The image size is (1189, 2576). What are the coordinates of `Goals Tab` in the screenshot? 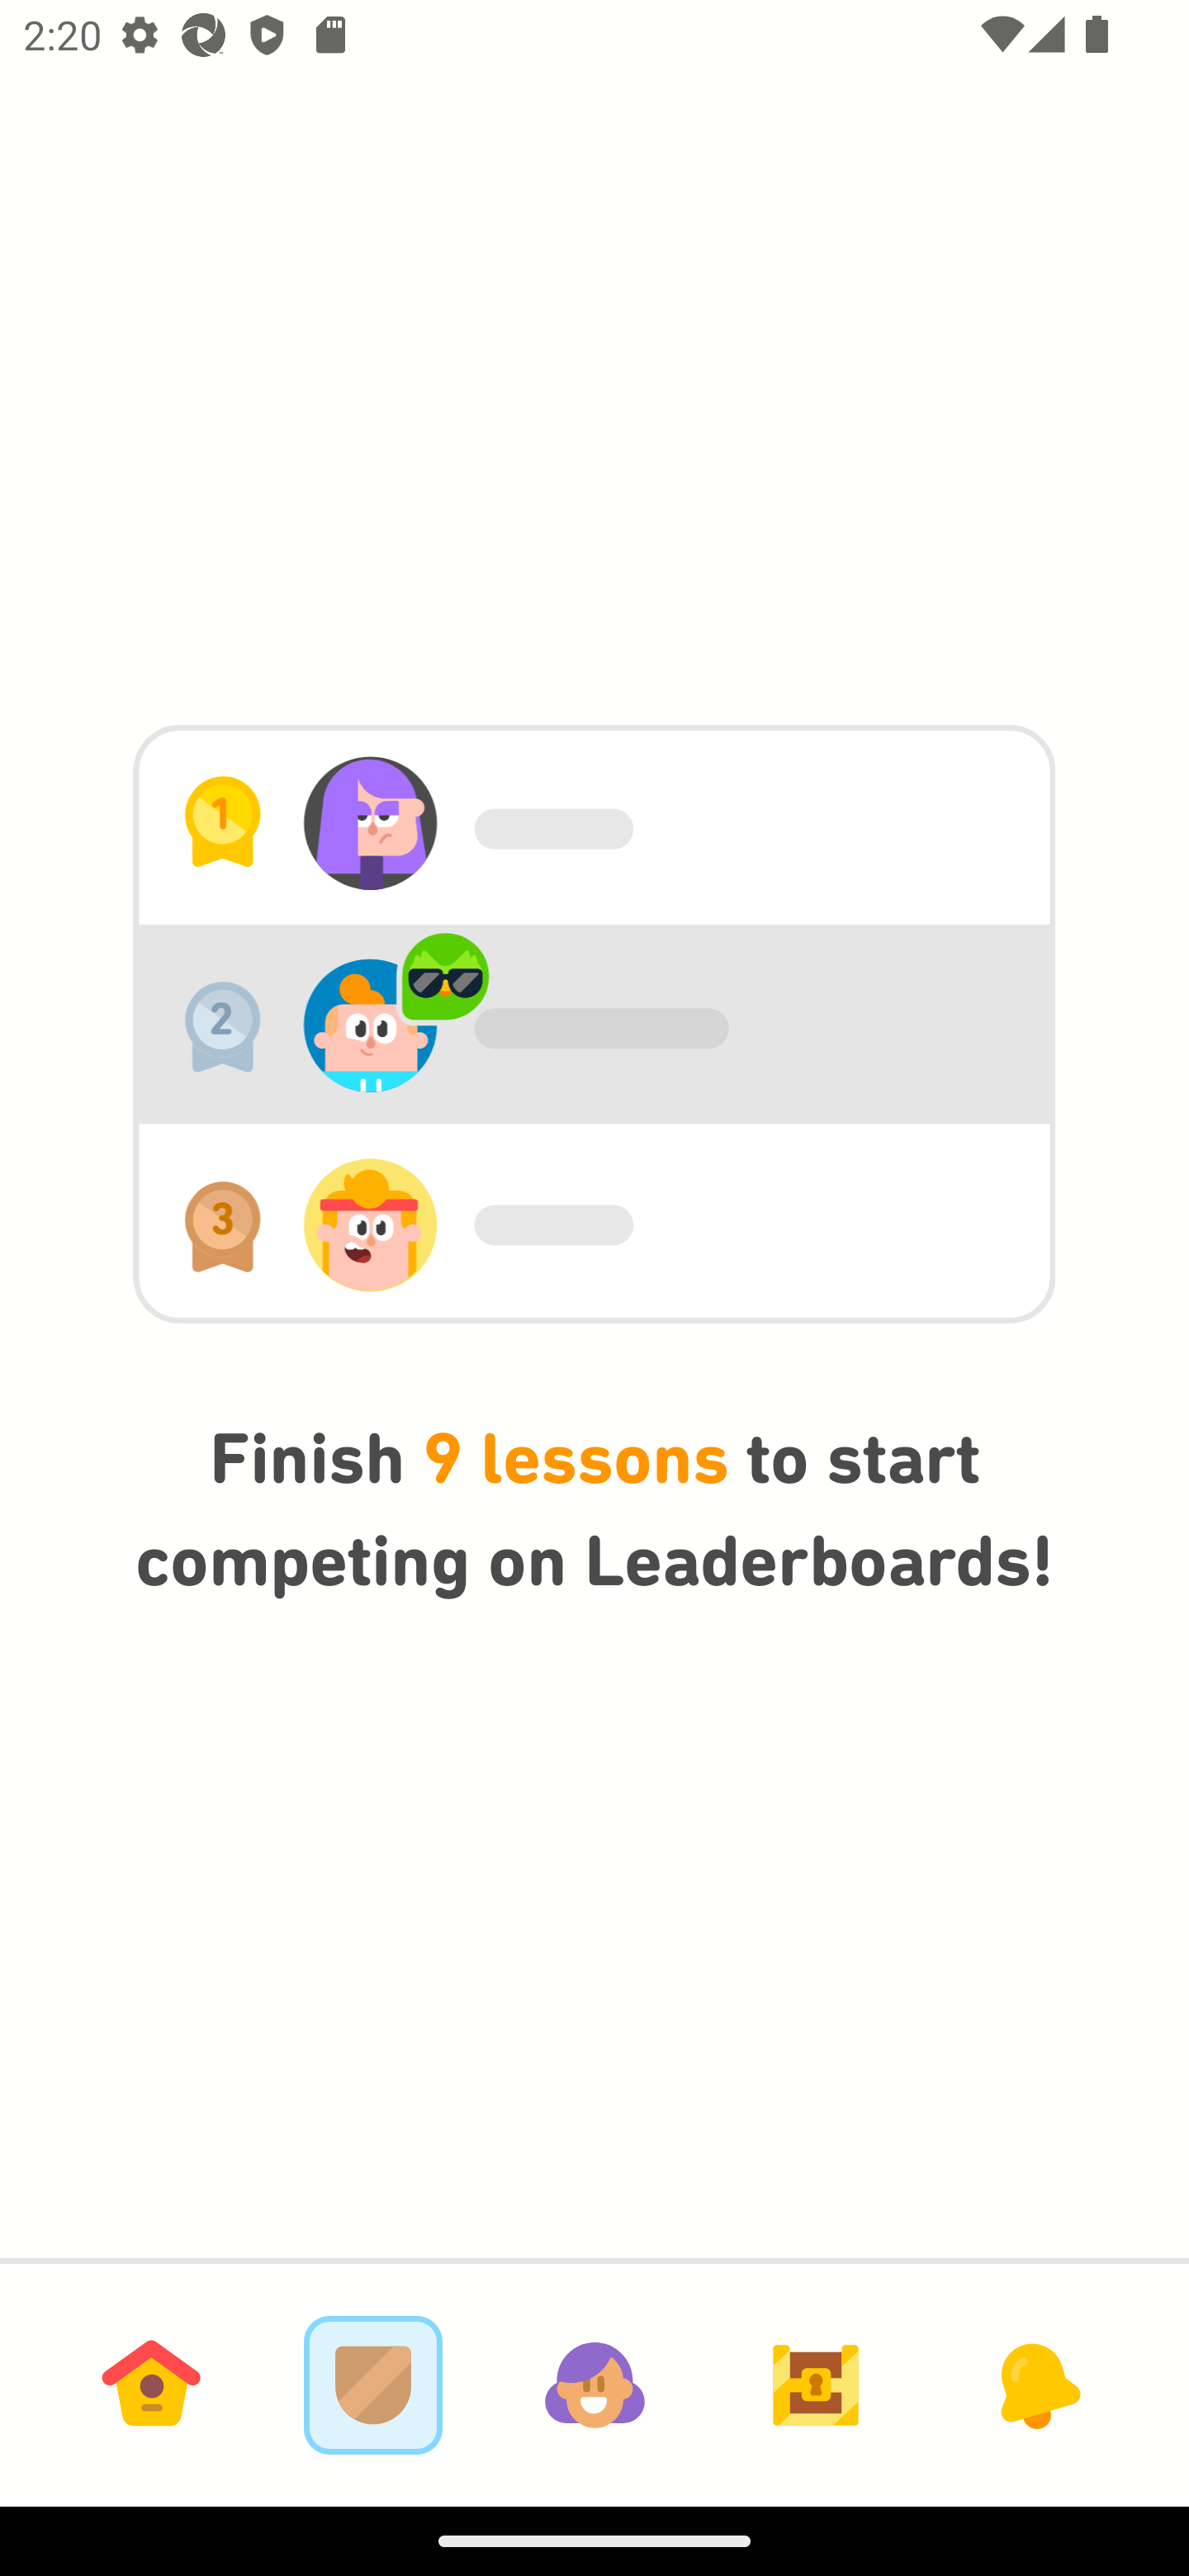 It's located at (816, 2384).